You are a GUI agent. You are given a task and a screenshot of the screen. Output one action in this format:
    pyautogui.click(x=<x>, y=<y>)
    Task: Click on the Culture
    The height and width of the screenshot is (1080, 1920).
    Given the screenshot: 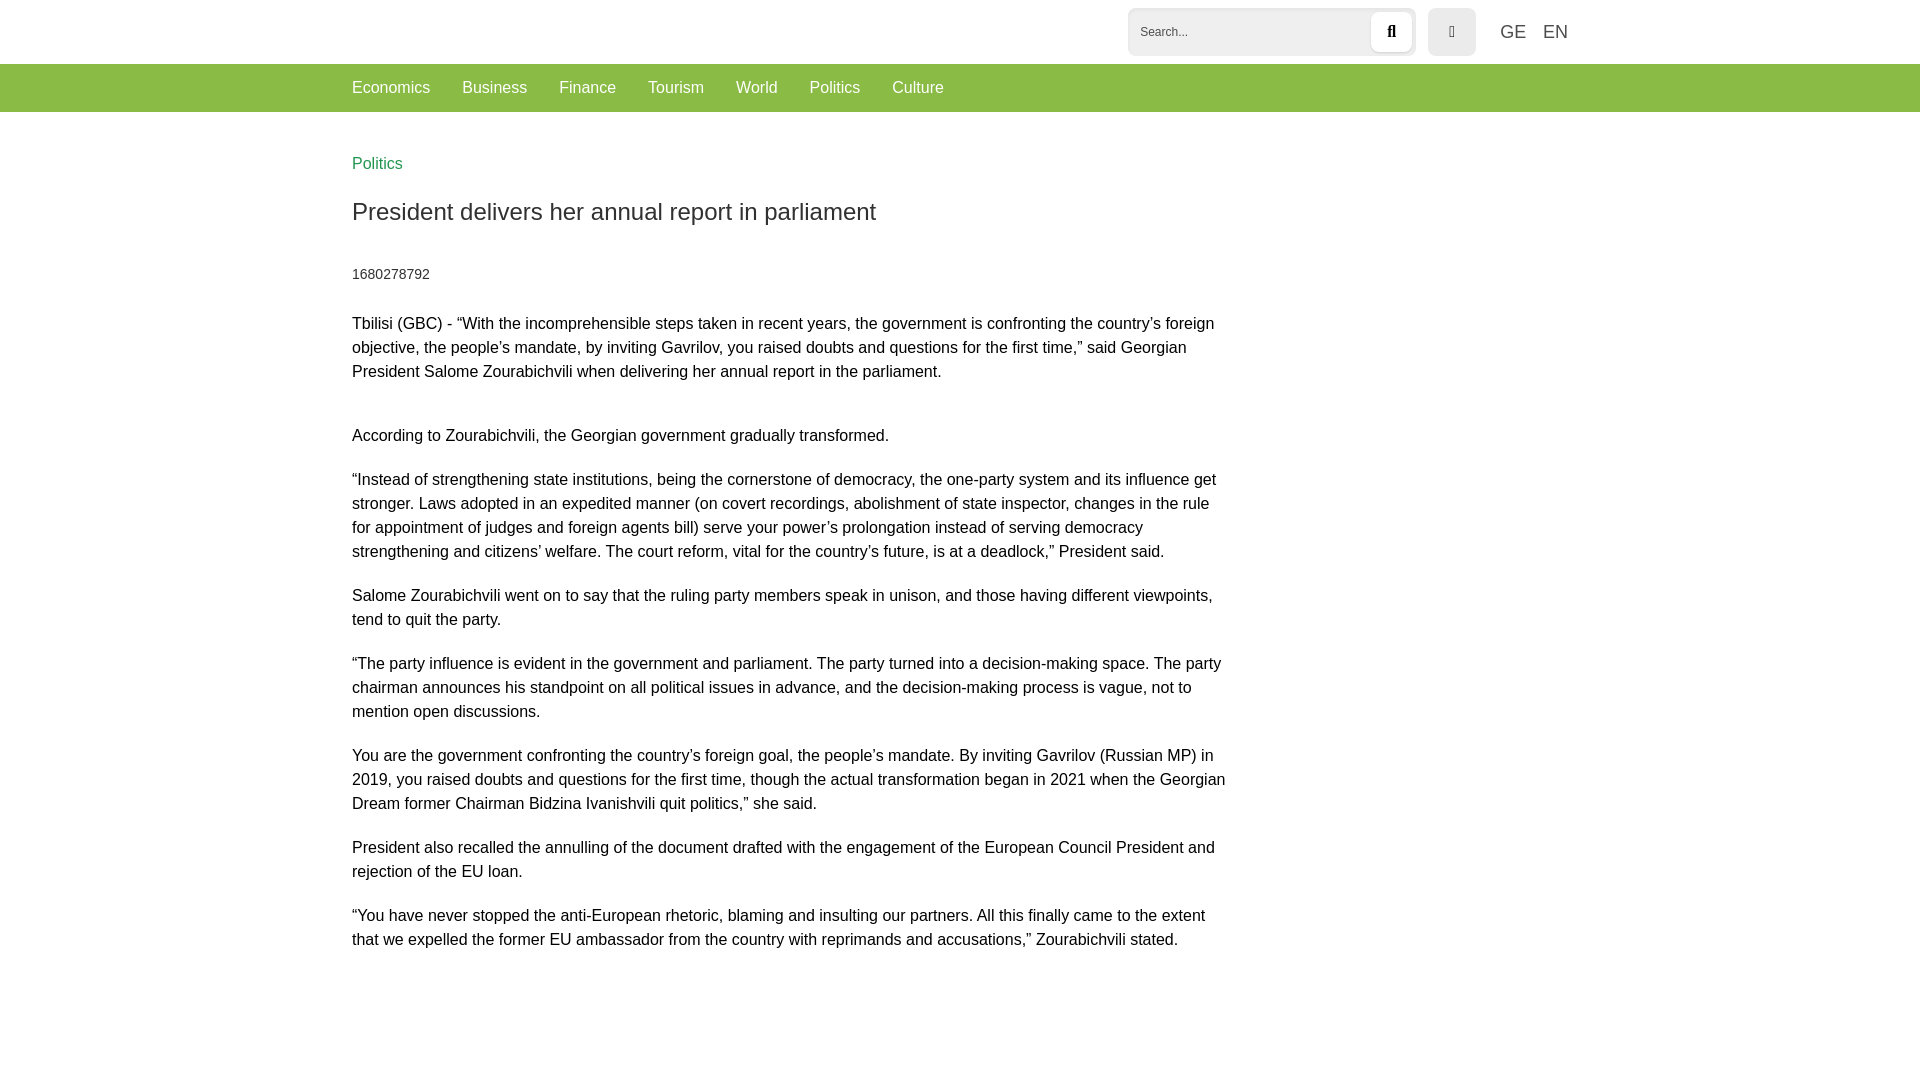 What is the action you would take?
    pyautogui.click(x=918, y=87)
    